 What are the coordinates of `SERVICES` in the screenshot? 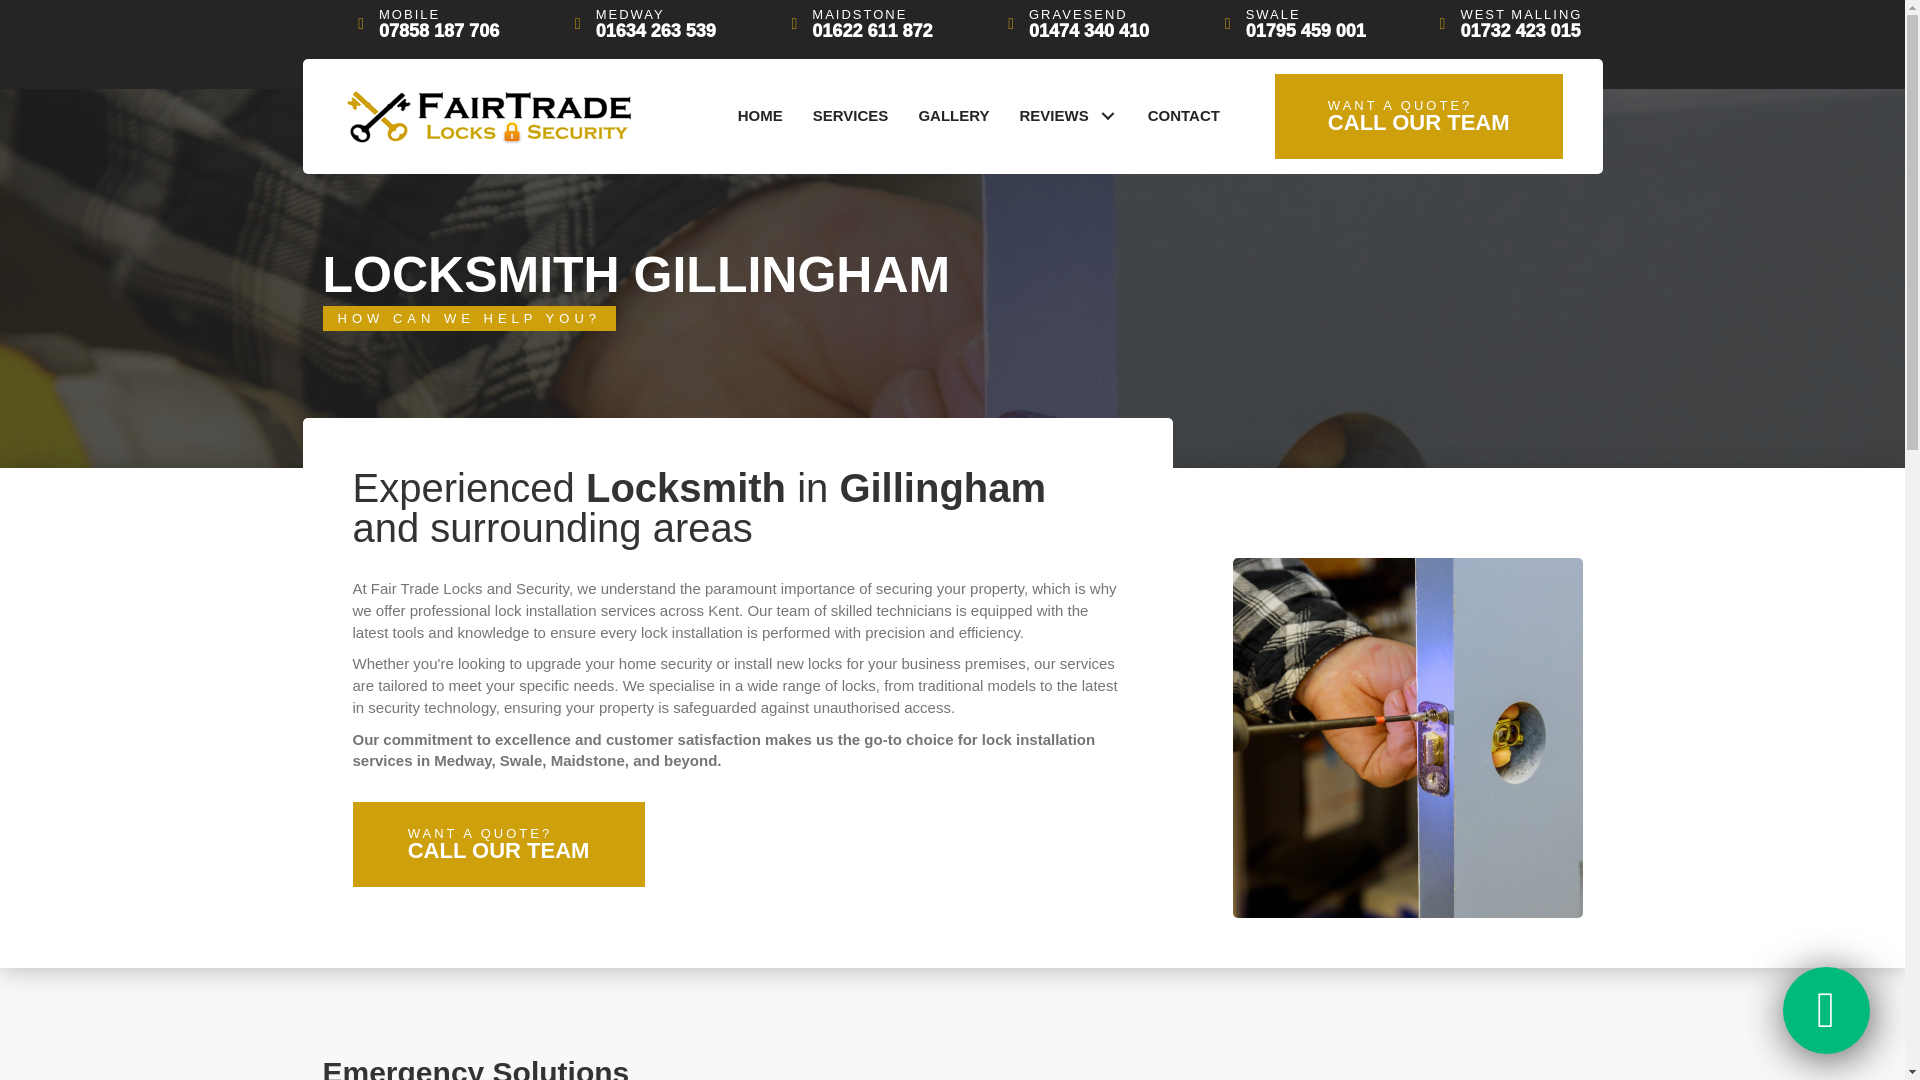 It's located at (1306, 24).